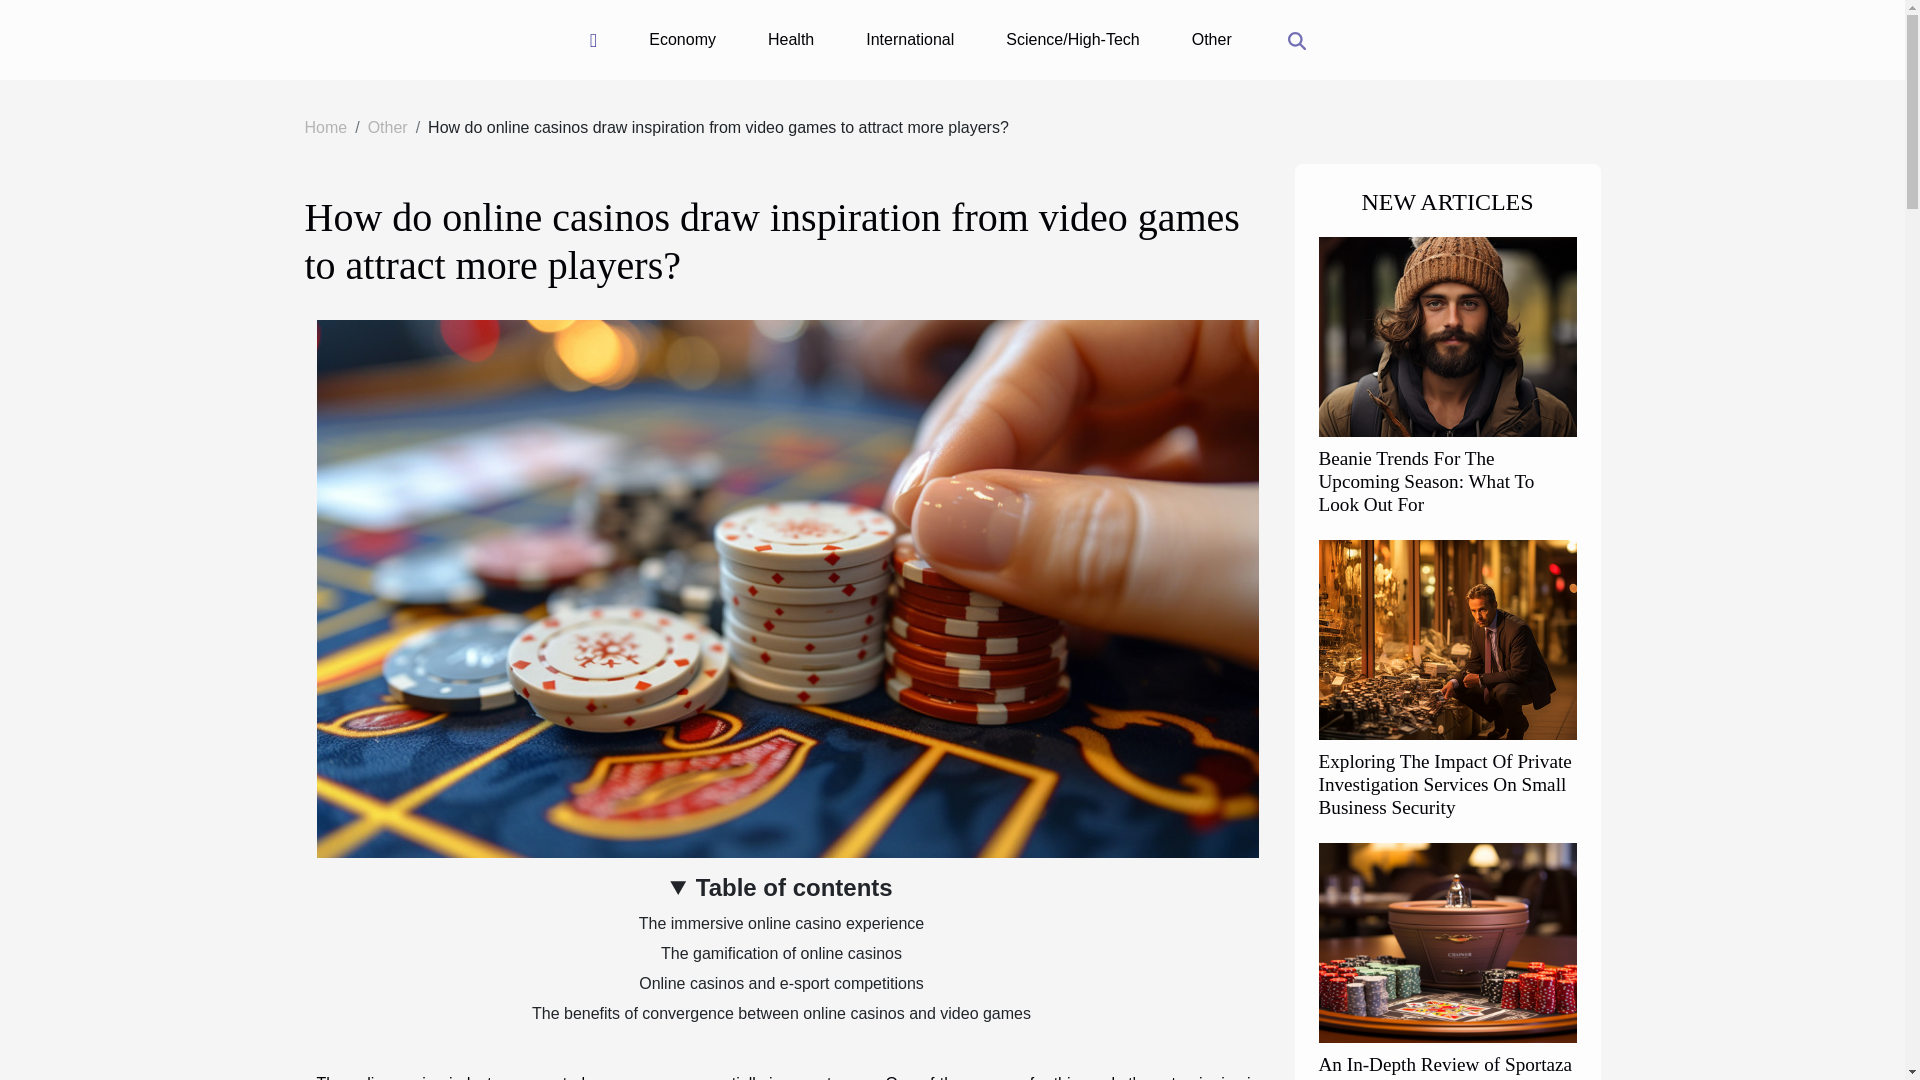 The width and height of the screenshot is (1920, 1080). I want to click on The gamification of online casinos, so click(781, 954).